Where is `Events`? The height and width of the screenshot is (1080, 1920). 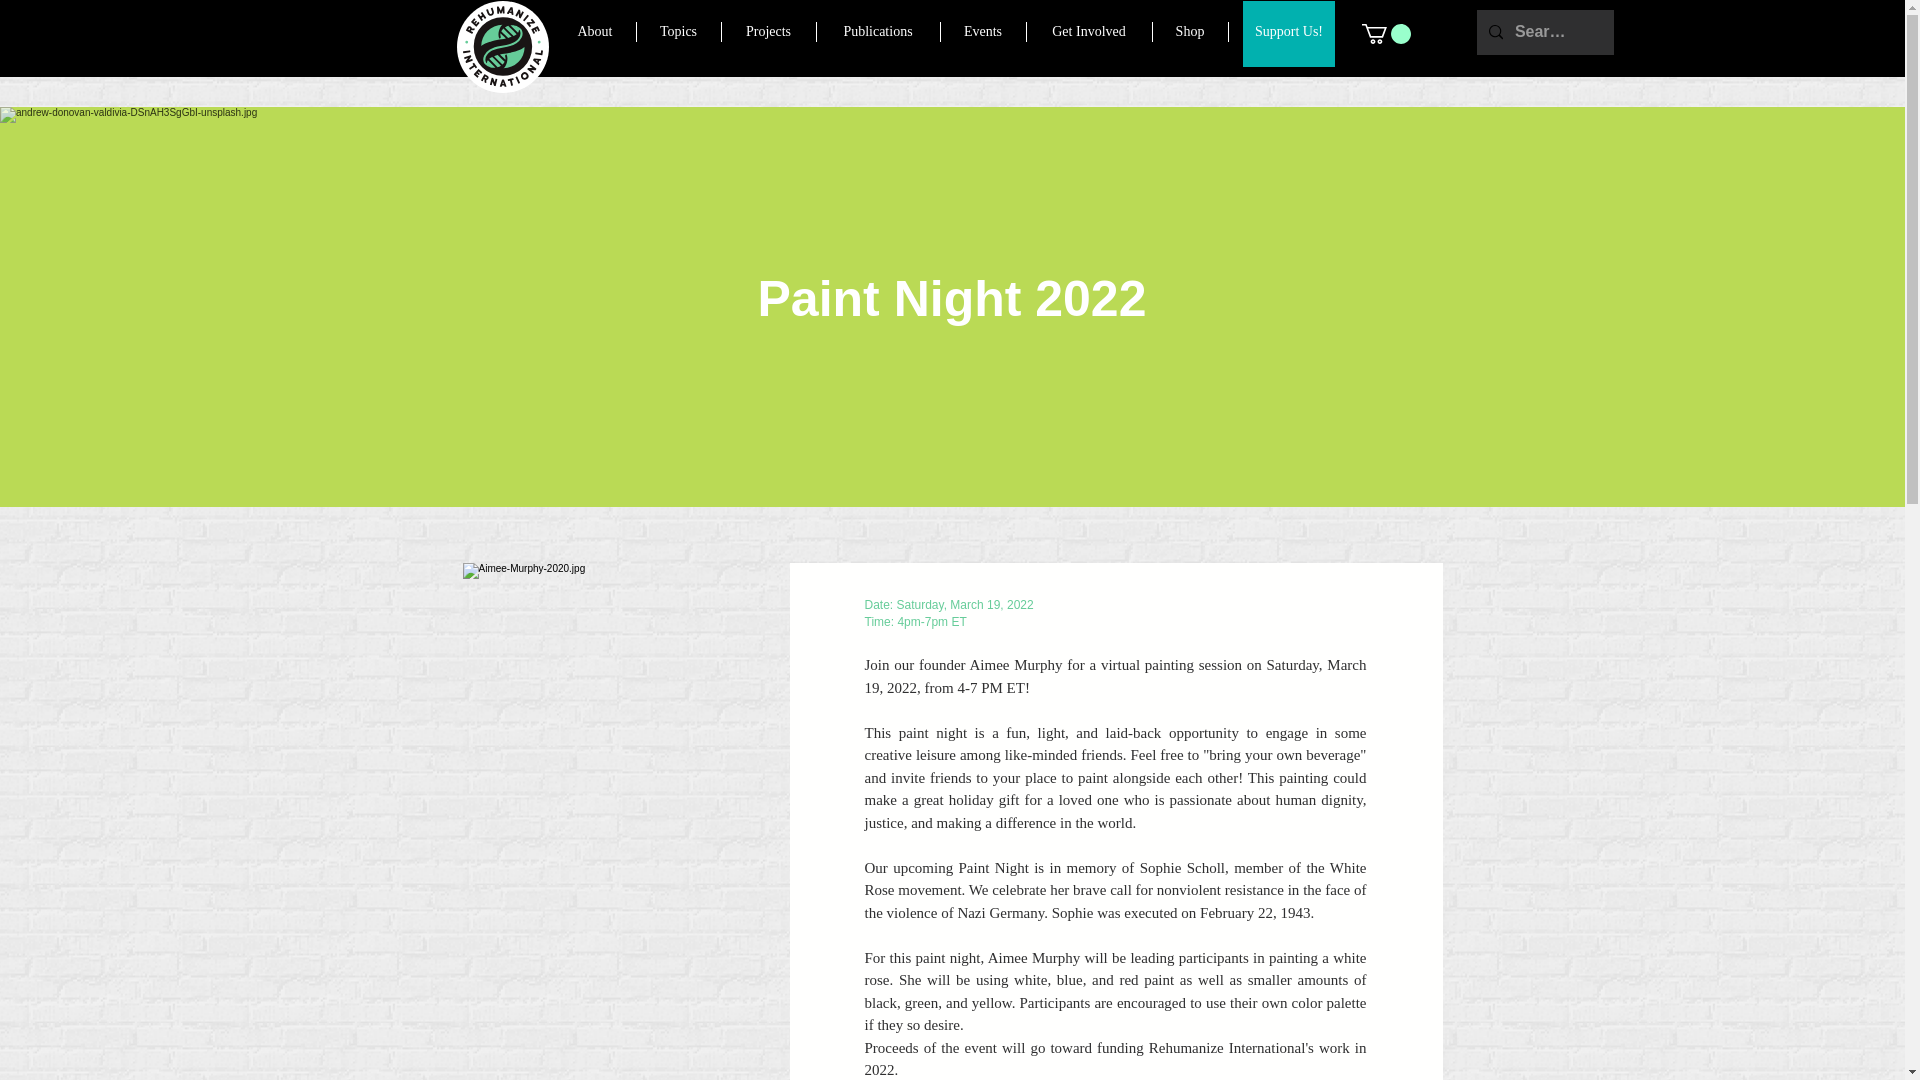 Events is located at coordinates (982, 32).